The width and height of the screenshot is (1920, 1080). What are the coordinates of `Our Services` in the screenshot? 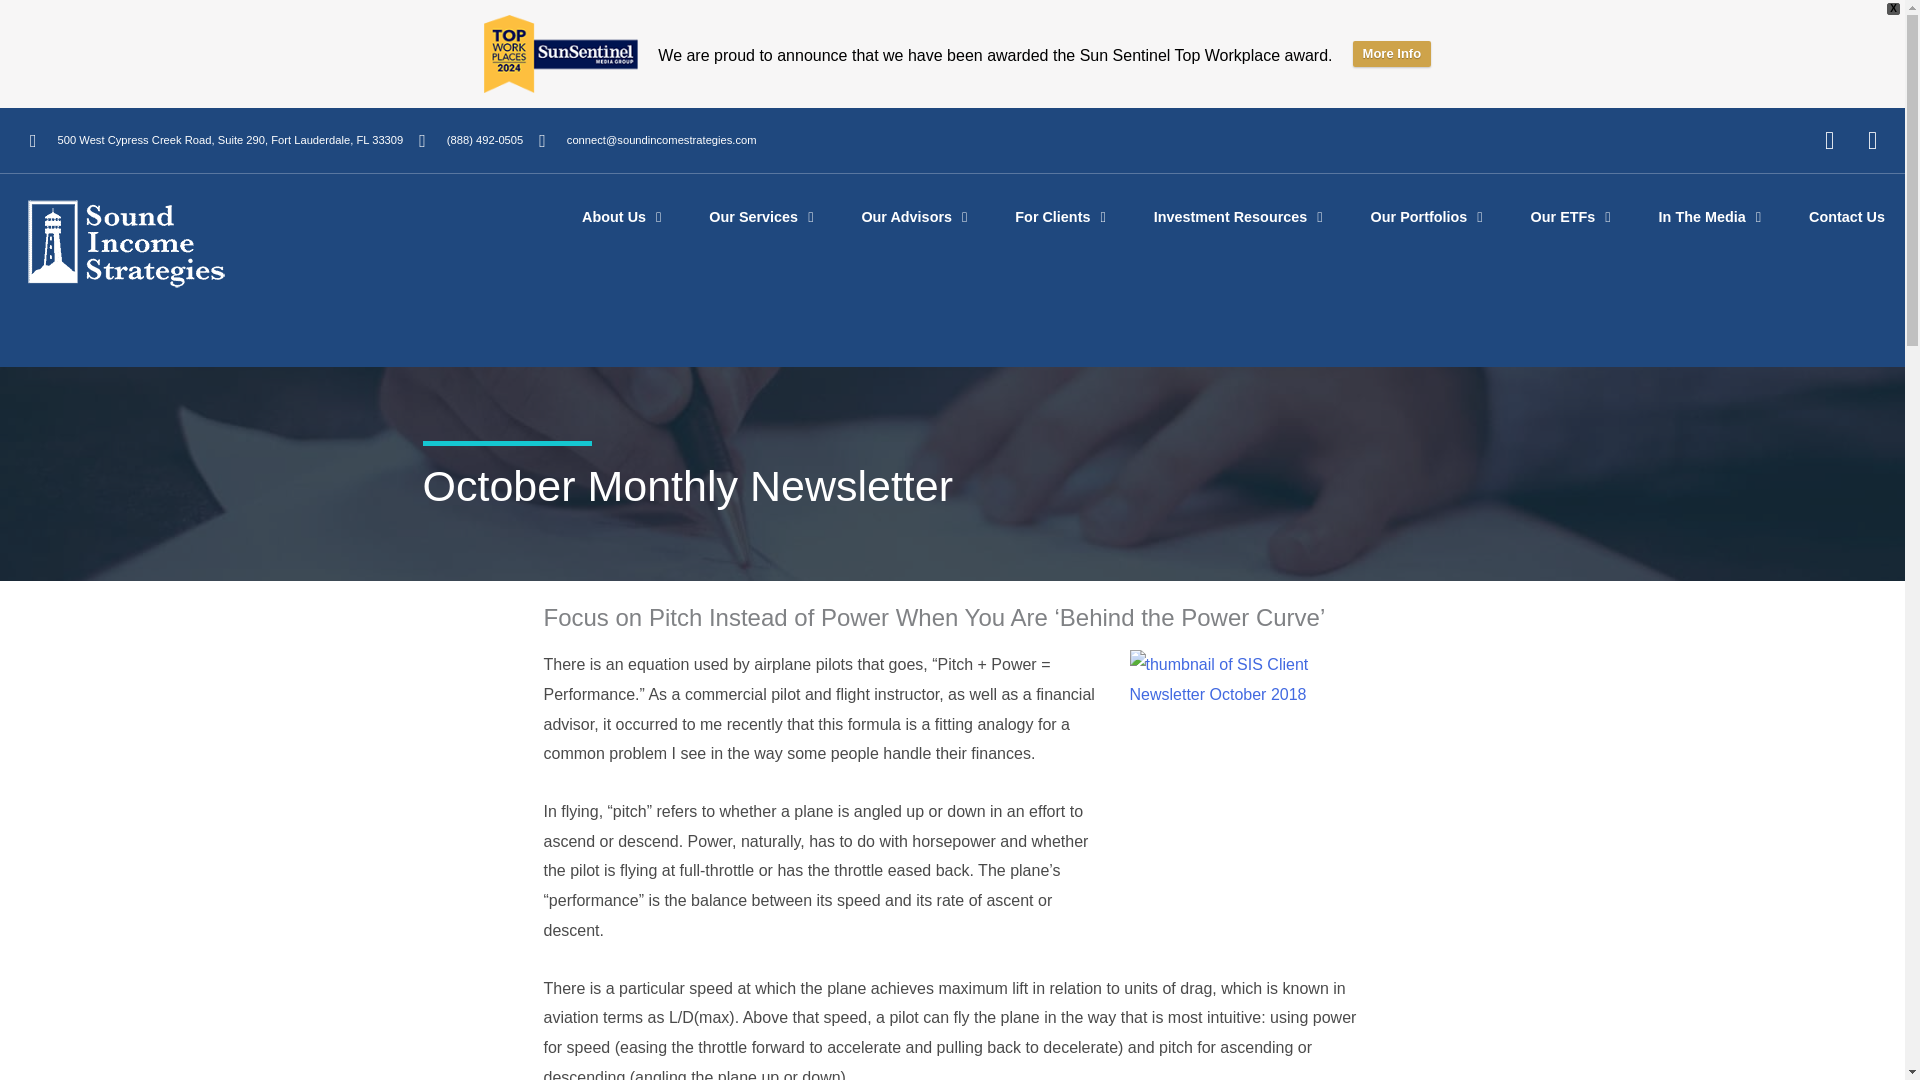 It's located at (760, 216).